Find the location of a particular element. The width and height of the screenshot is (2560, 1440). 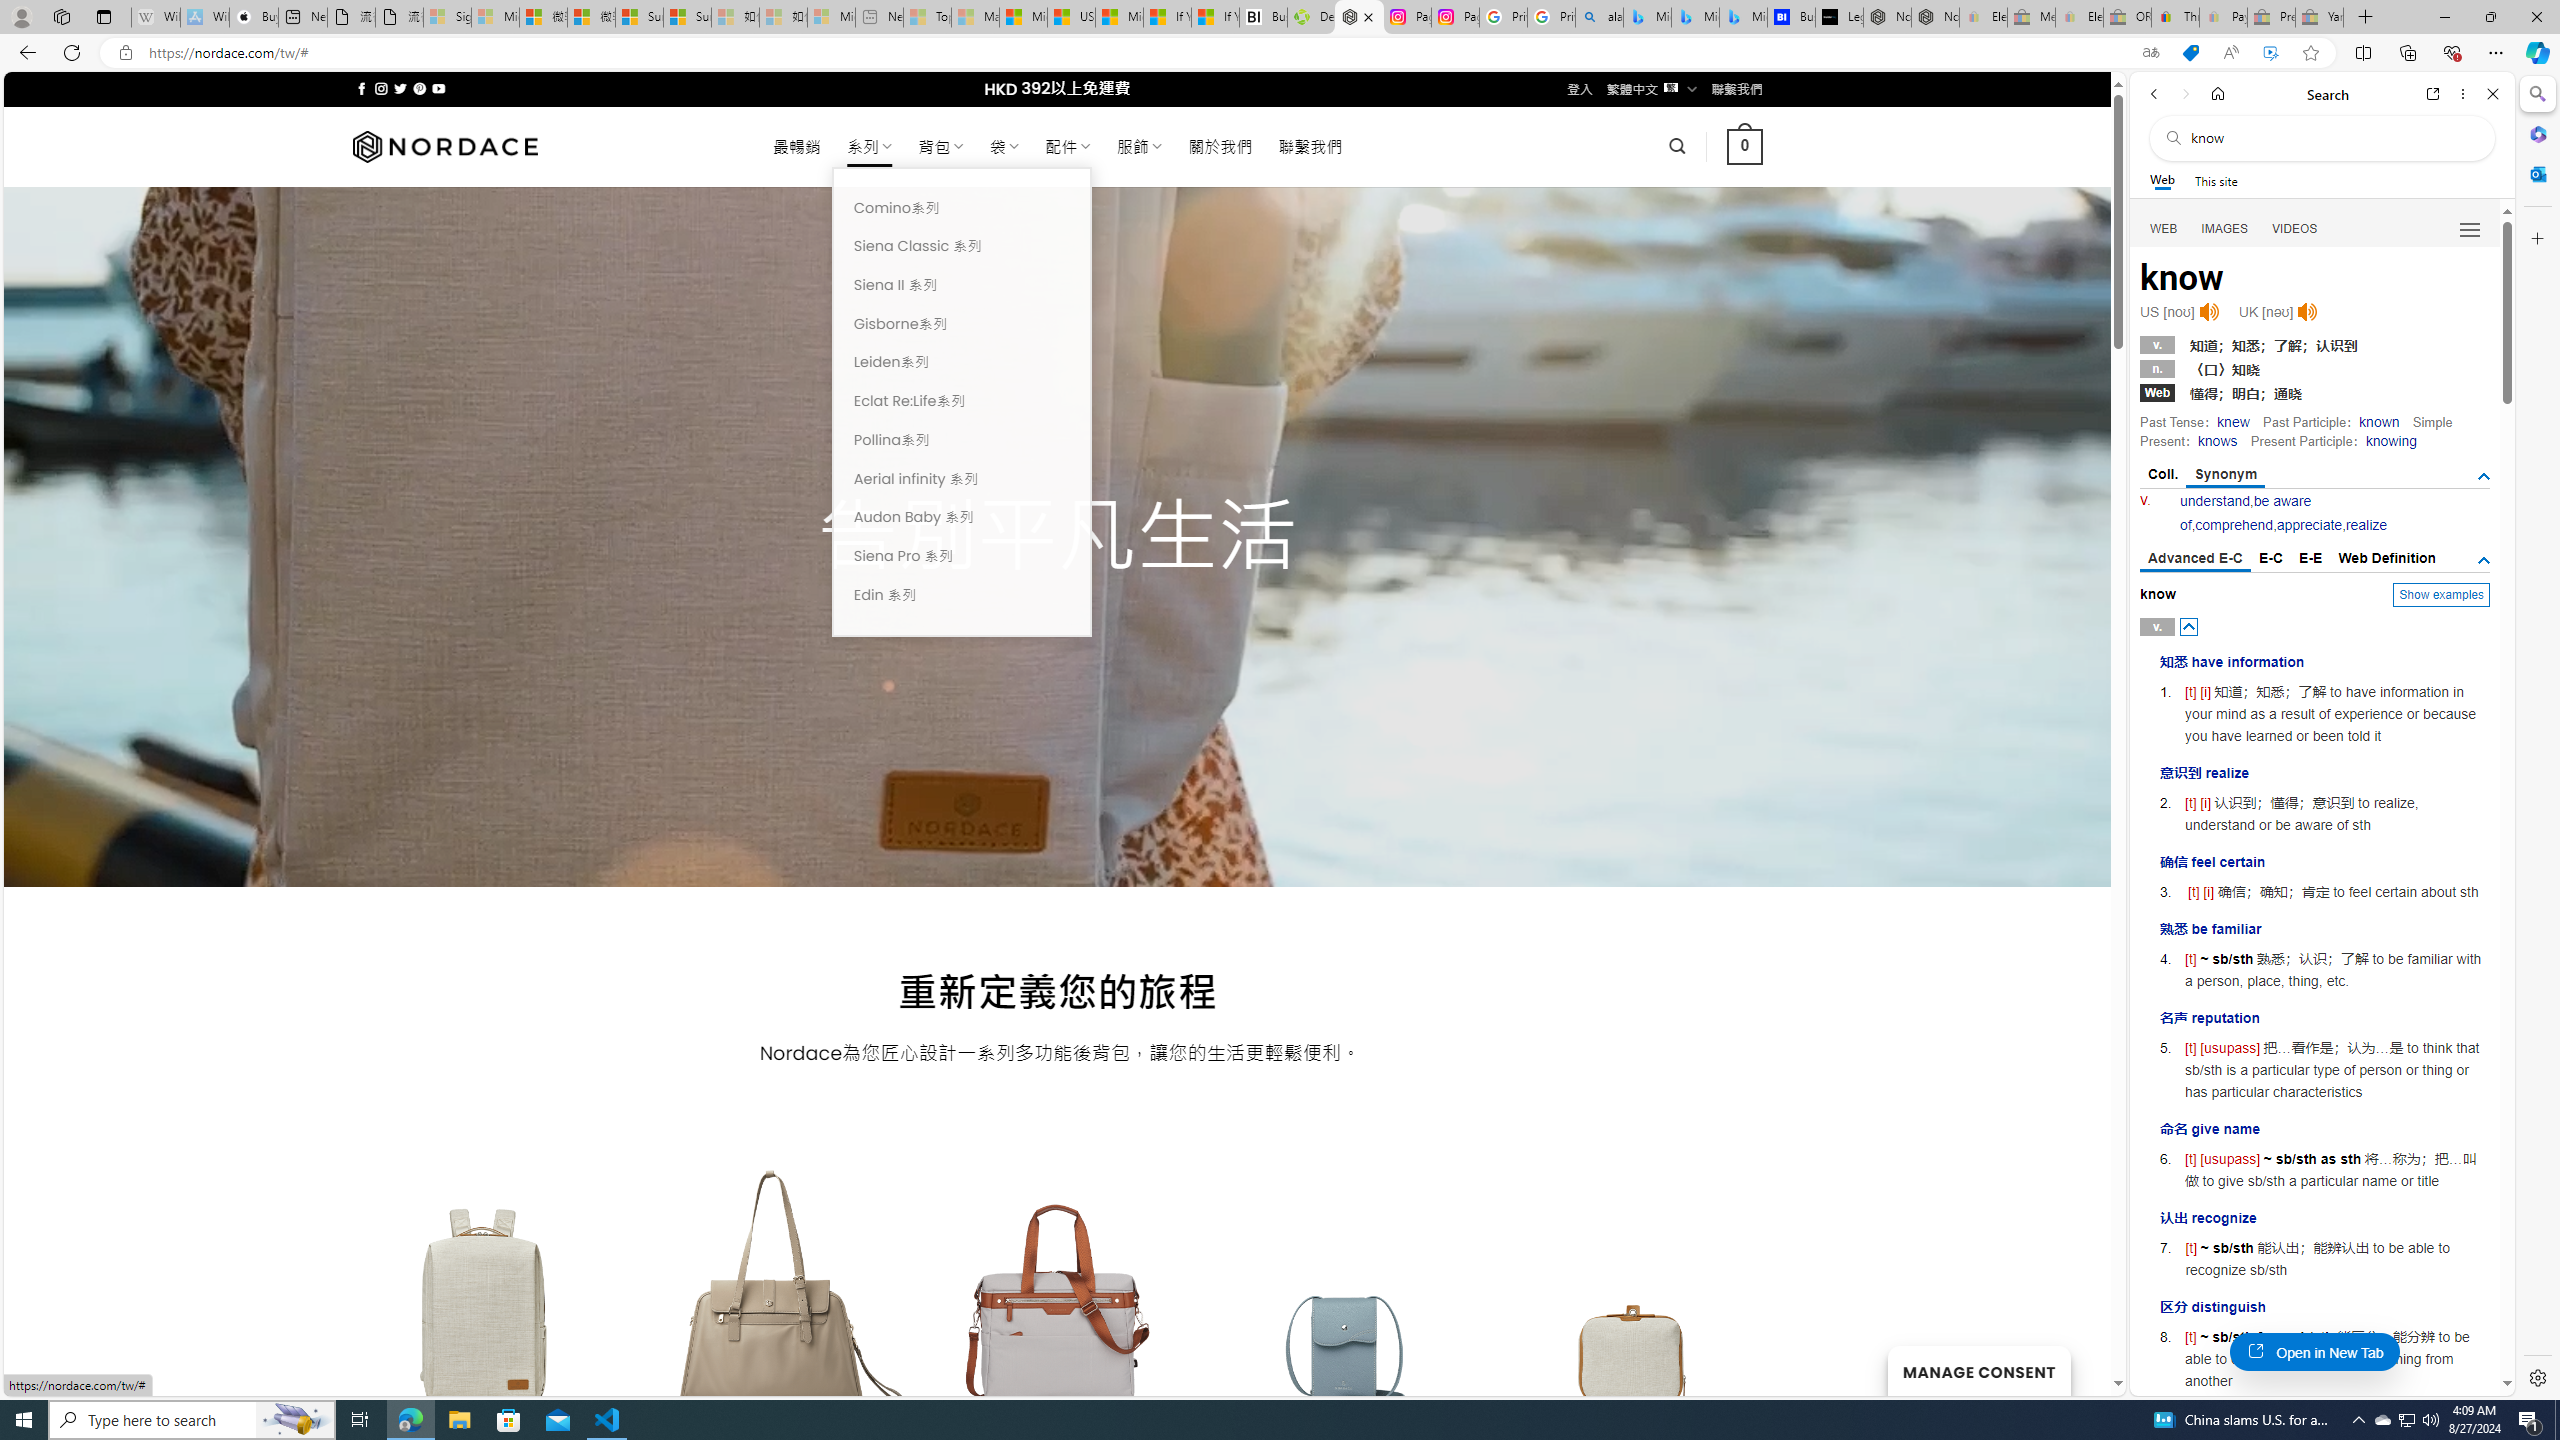

Follow on Instagram is located at coordinates (381, 88).